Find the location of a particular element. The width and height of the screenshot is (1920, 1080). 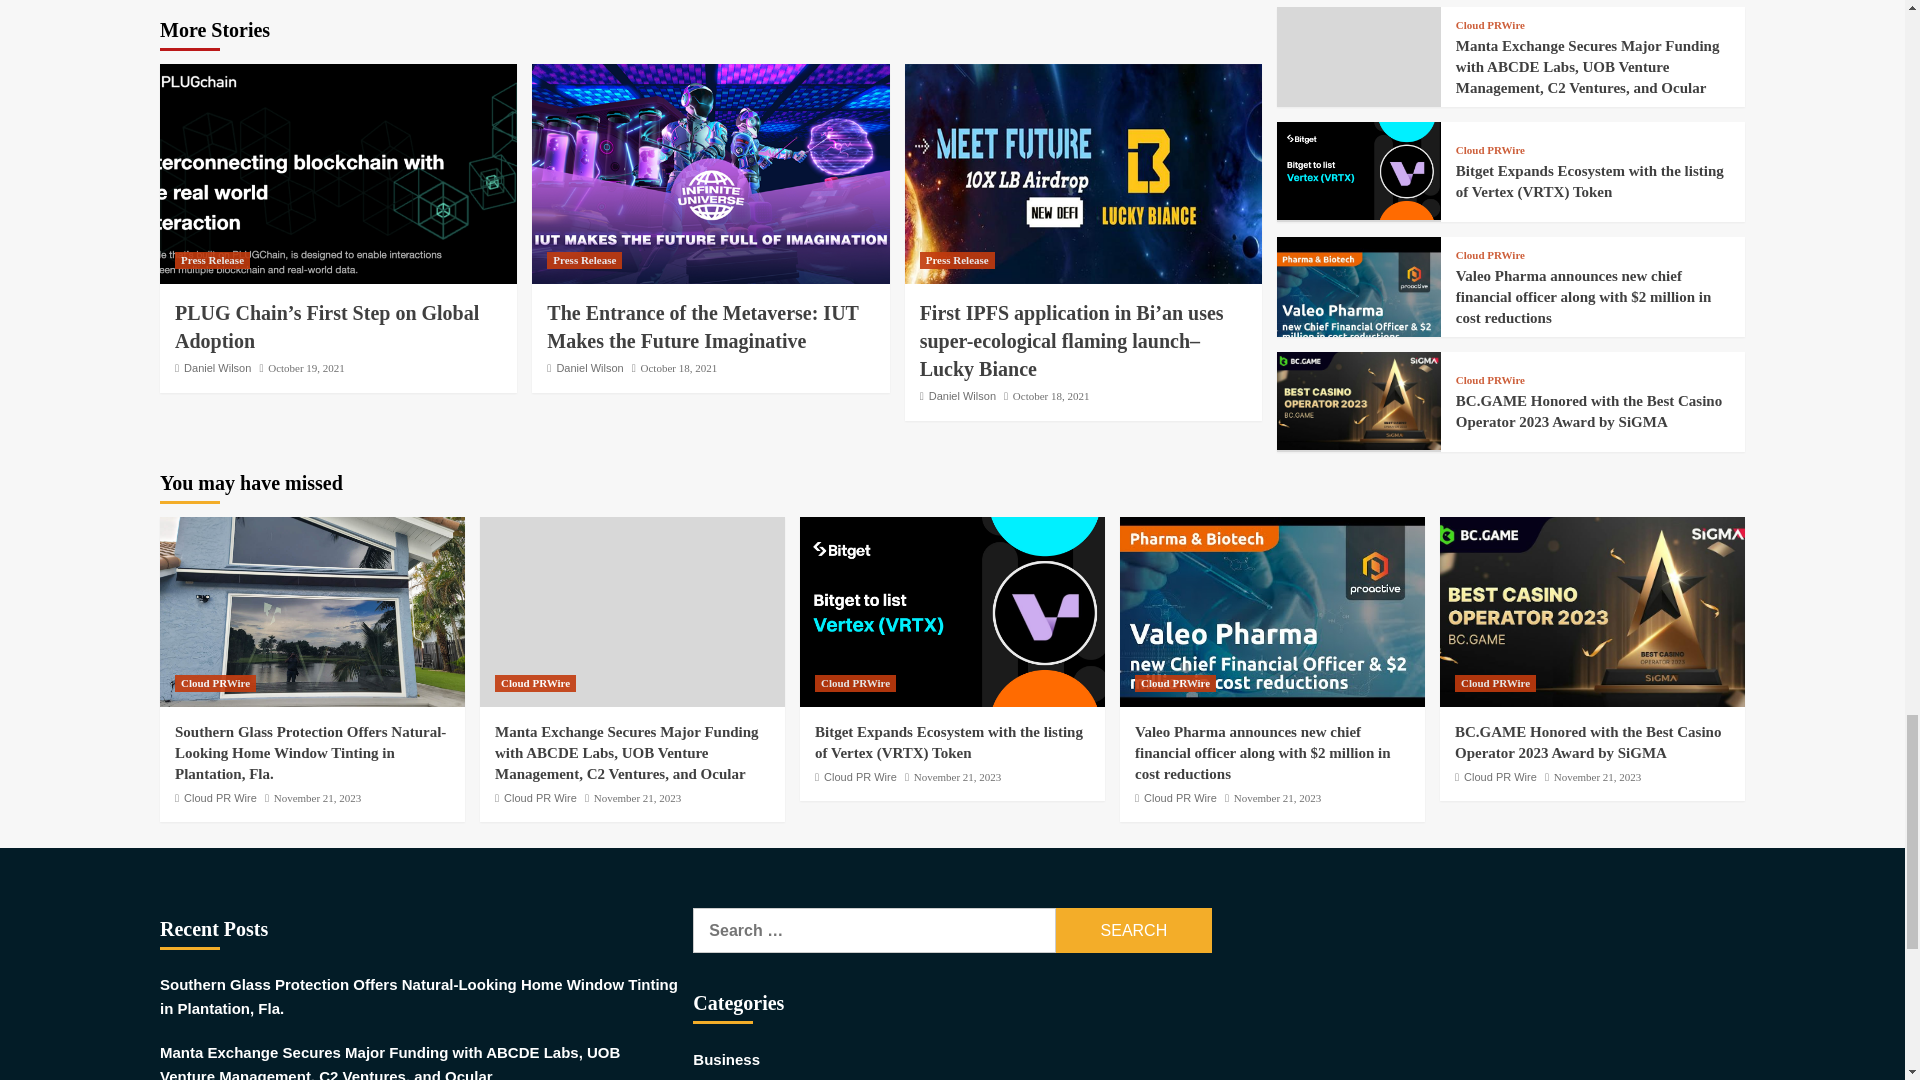

October 18, 2021 is located at coordinates (680, 367).